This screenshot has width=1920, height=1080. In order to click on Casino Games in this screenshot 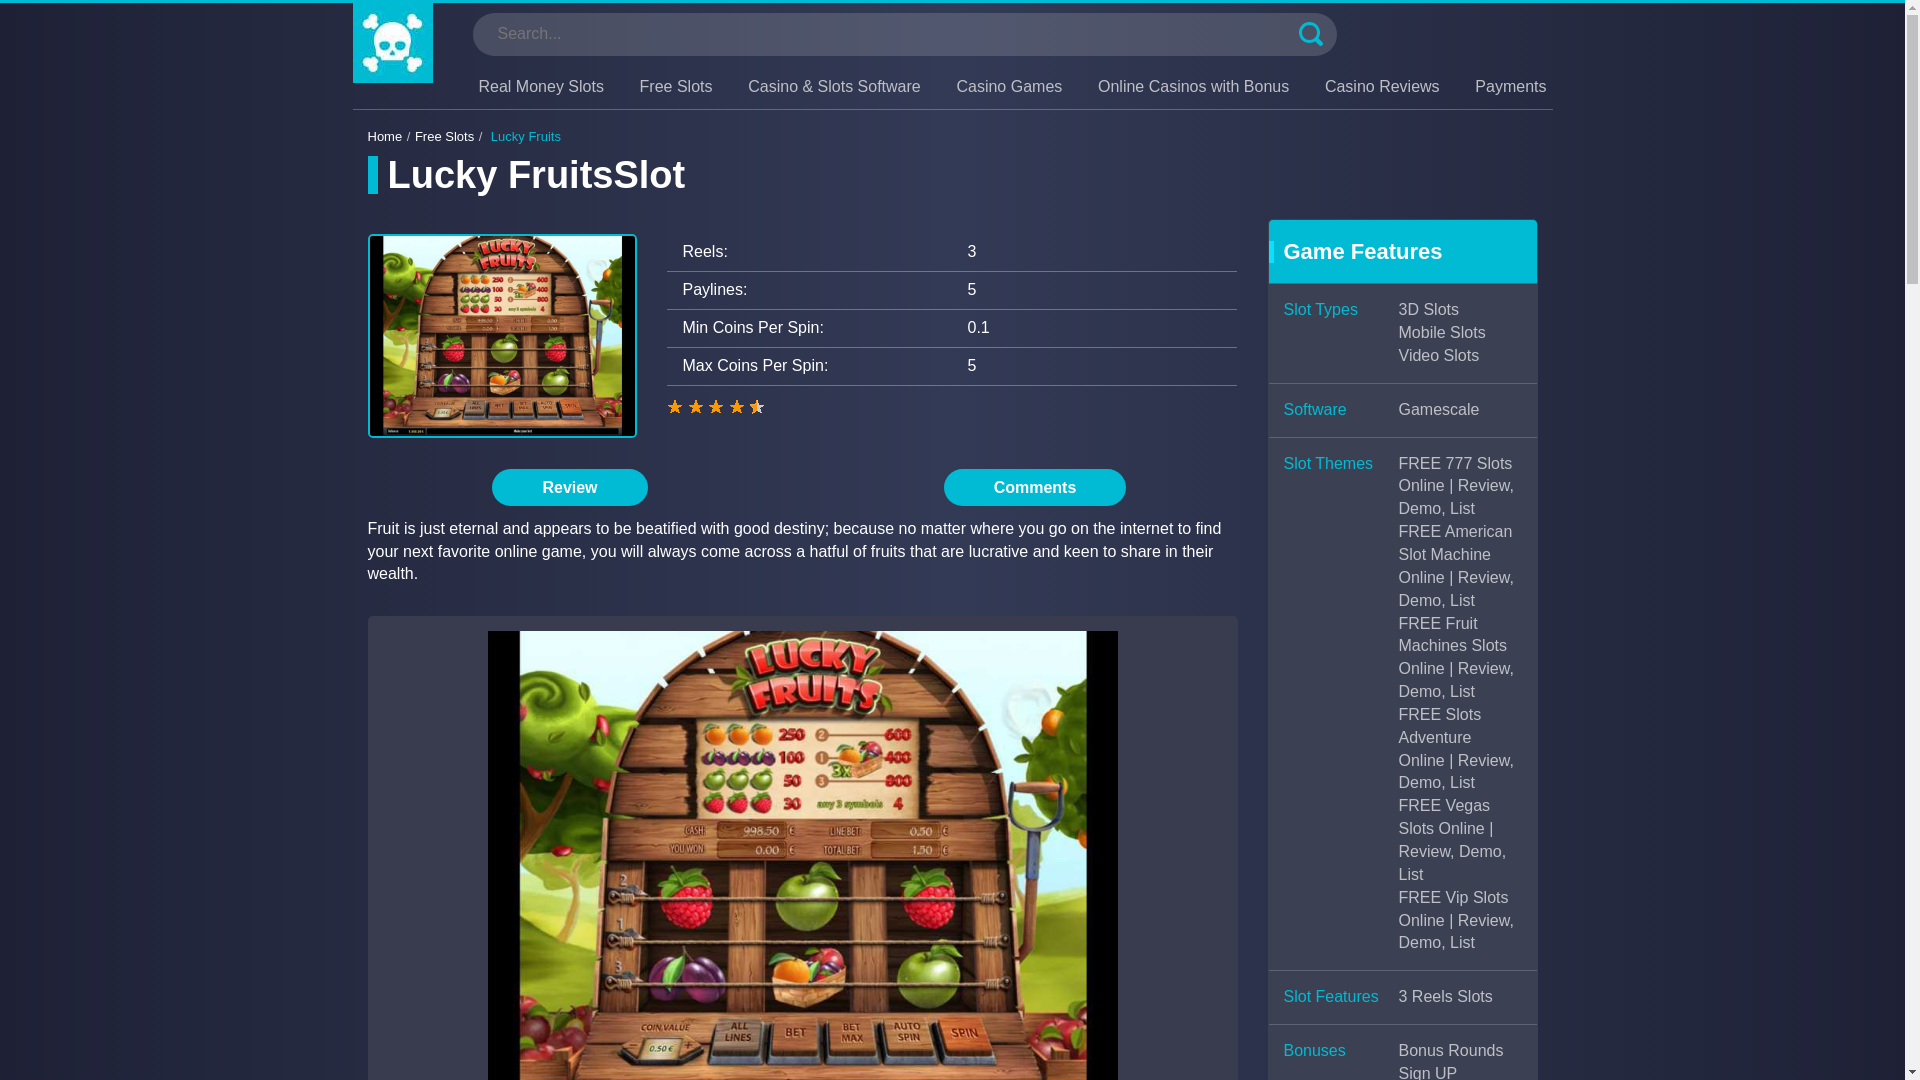, I will do `click(1008, 86)`.